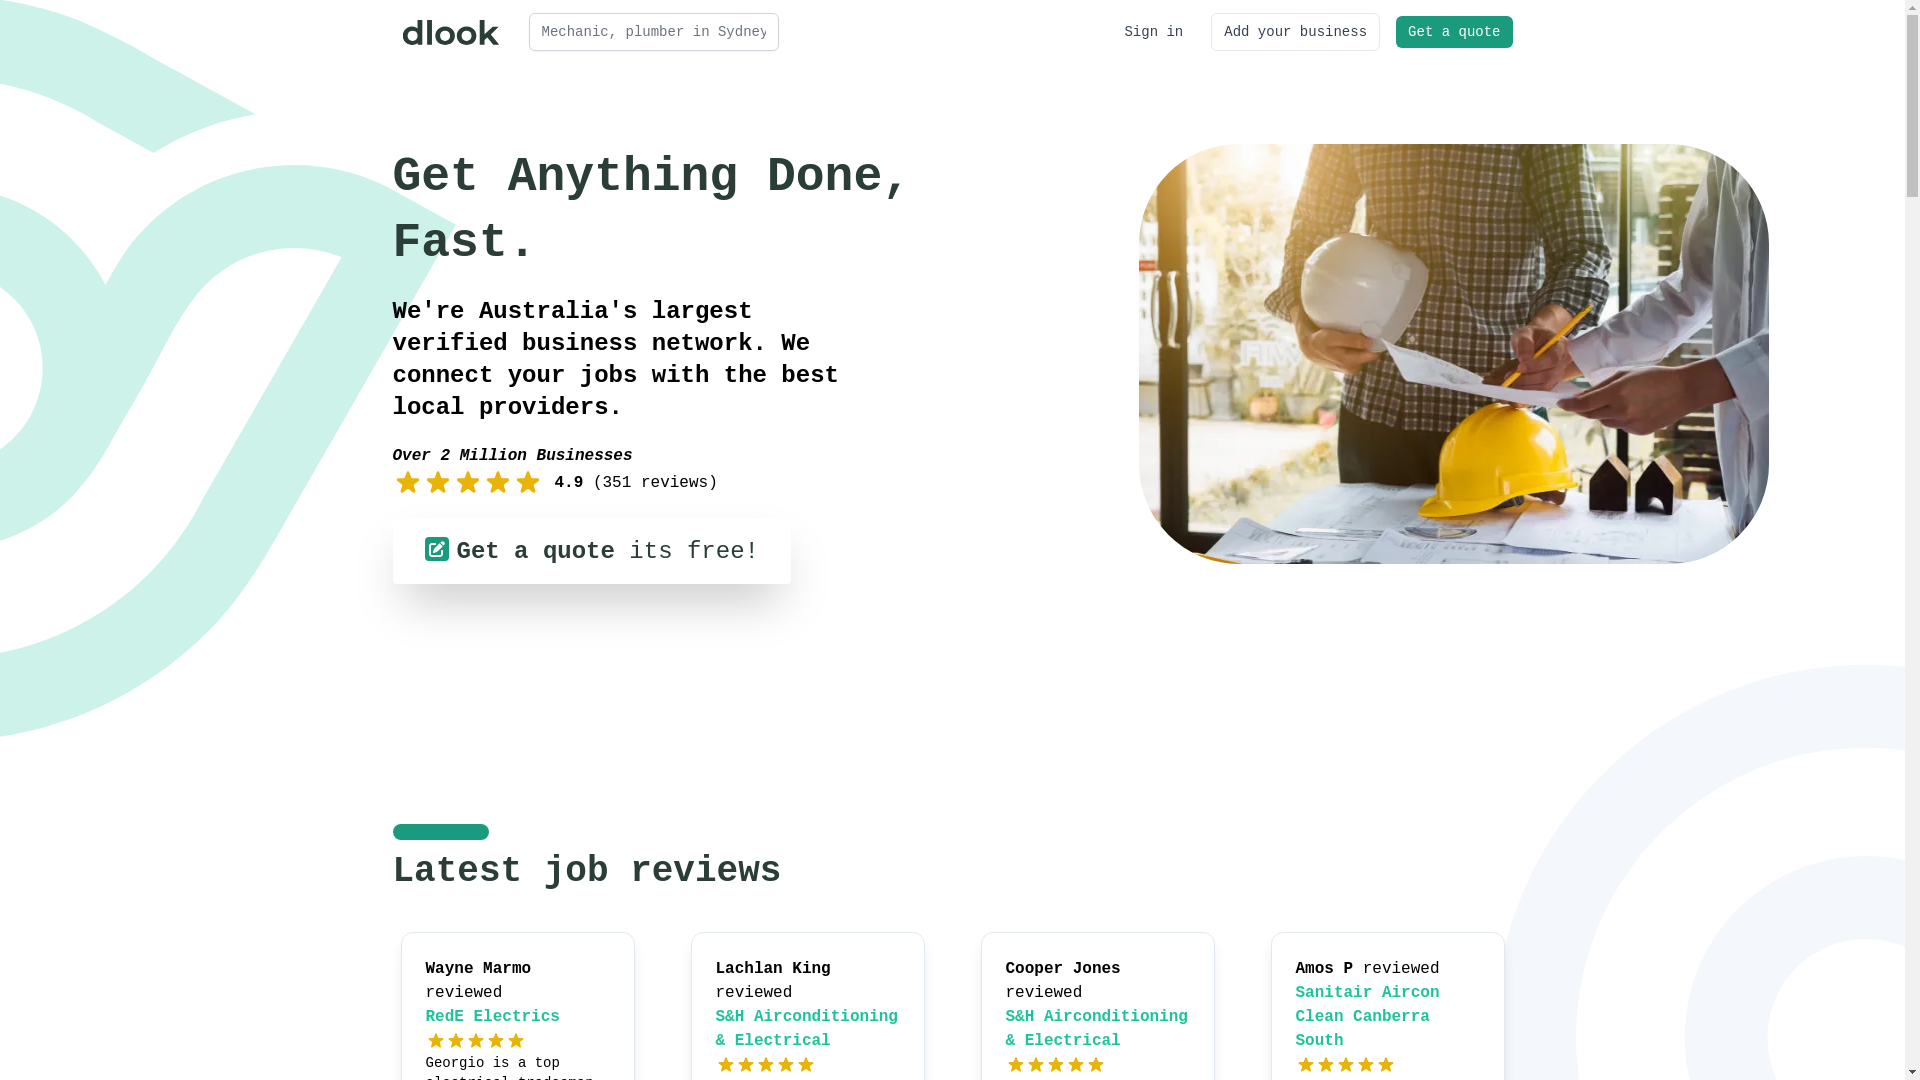 This screenshot has height=1080, width=1920. I want to click on Add your business, so click(1296, 32).